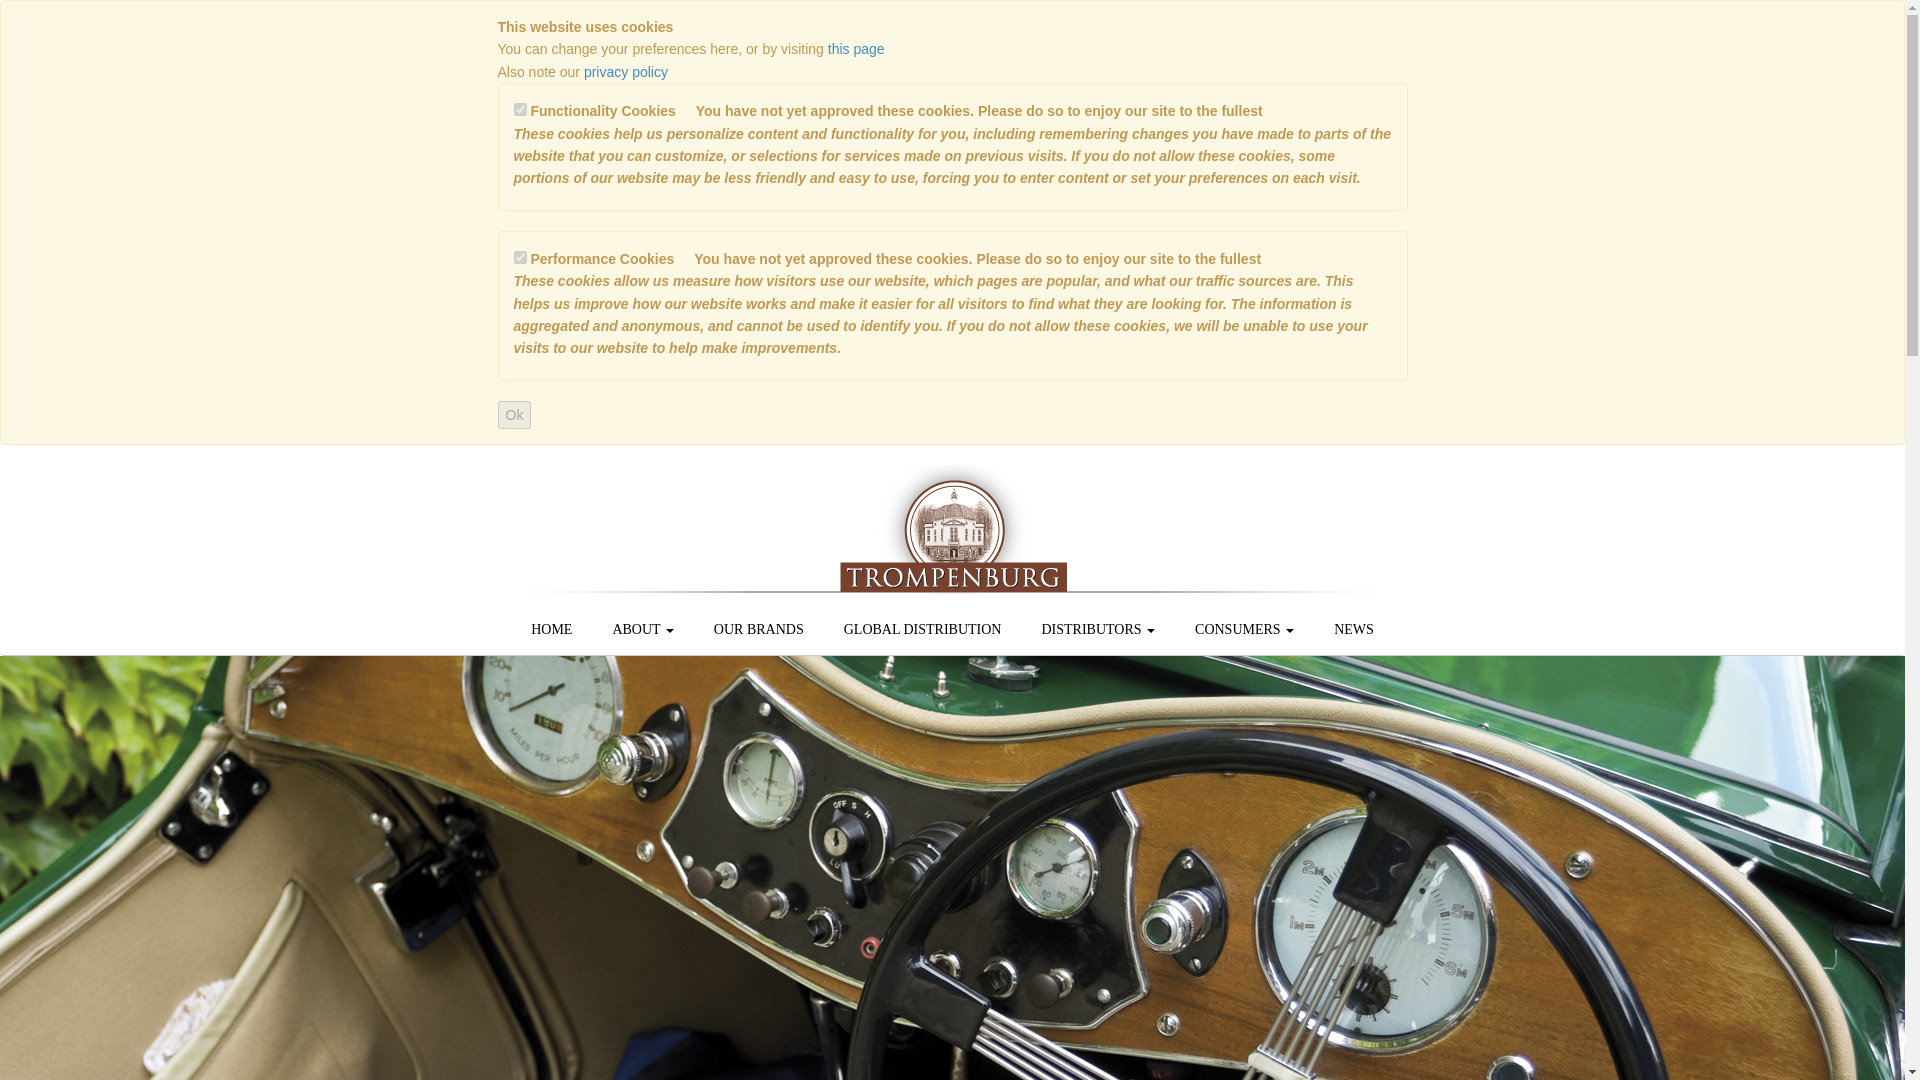 Image resolution: width=1920 pixels, height=1080 pixels. What do you see at coordinates (626, 71) in the screenshot?
I see `privacy policy` at bounding box center [626, 71].